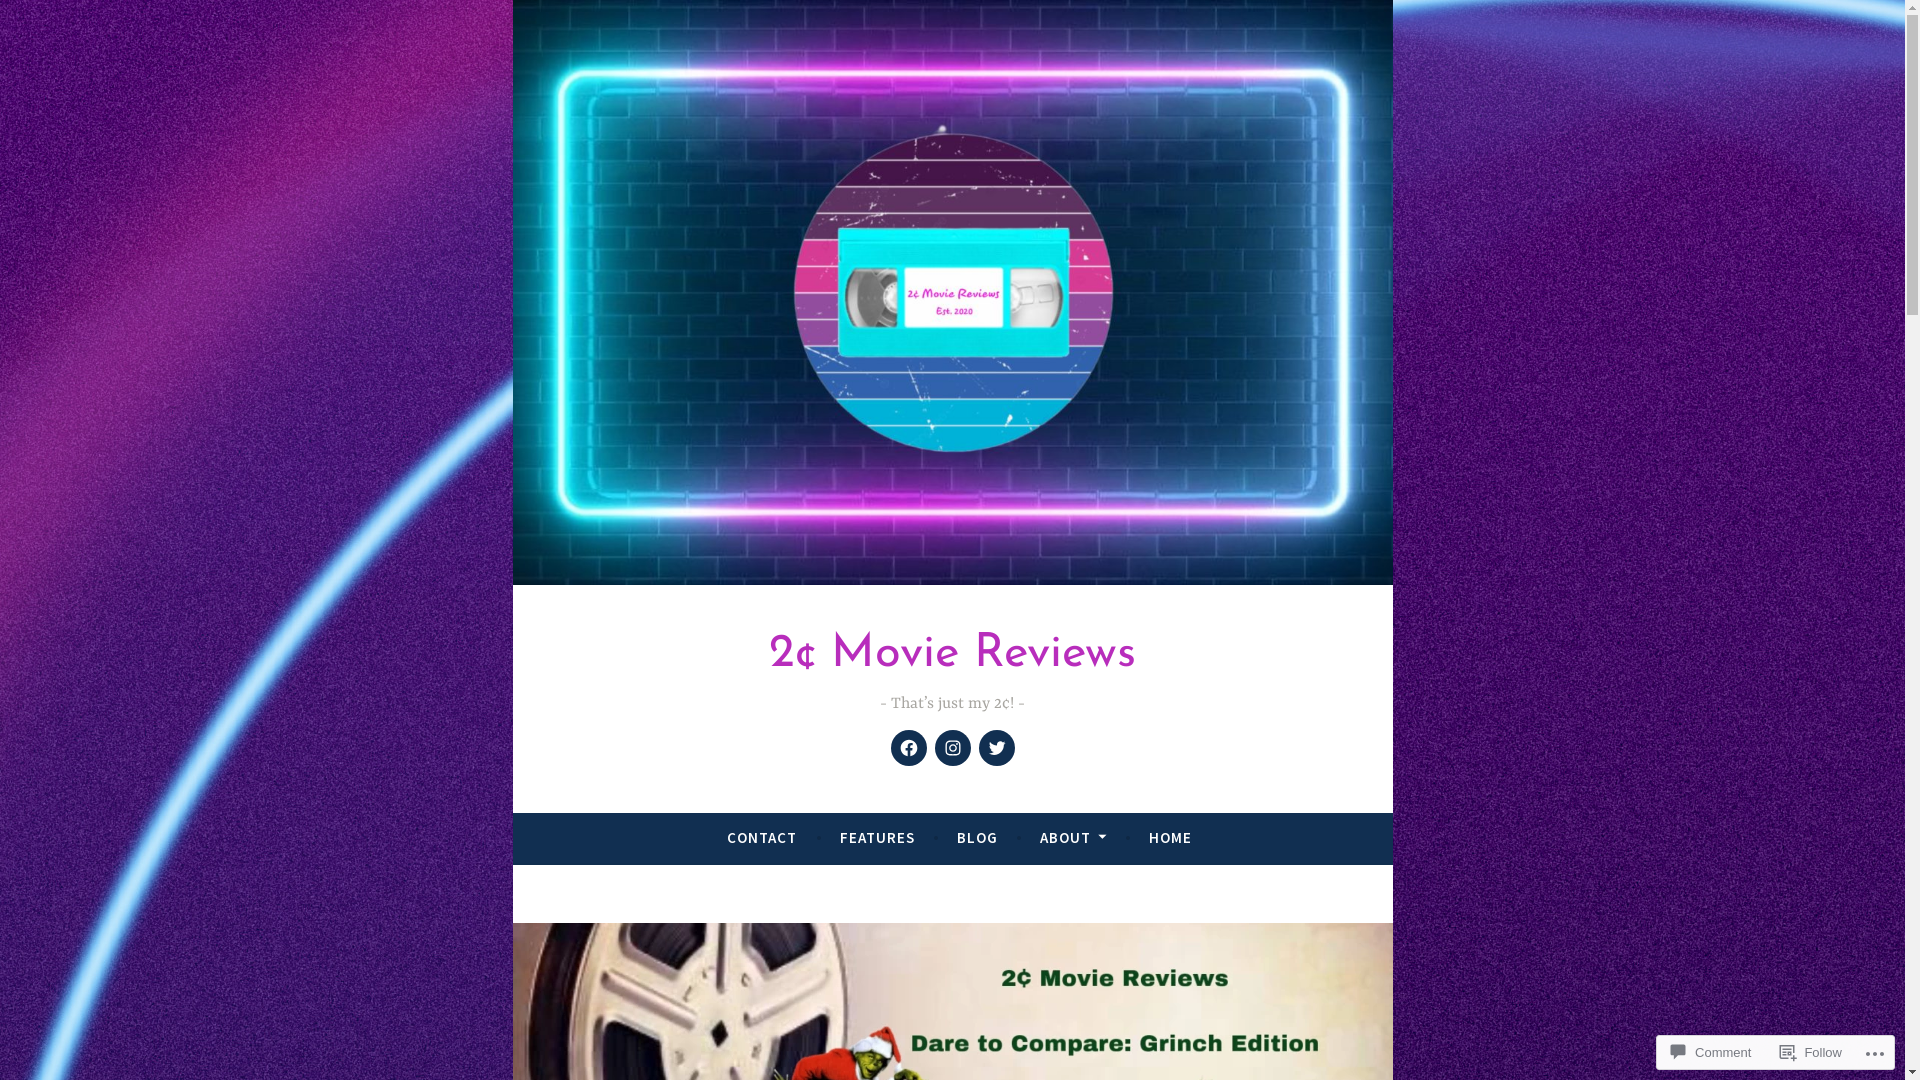  What do you see at coordinates (1073, 838) in the screenshot?
I see `ABOUT` at bounding box center [1073, 838].